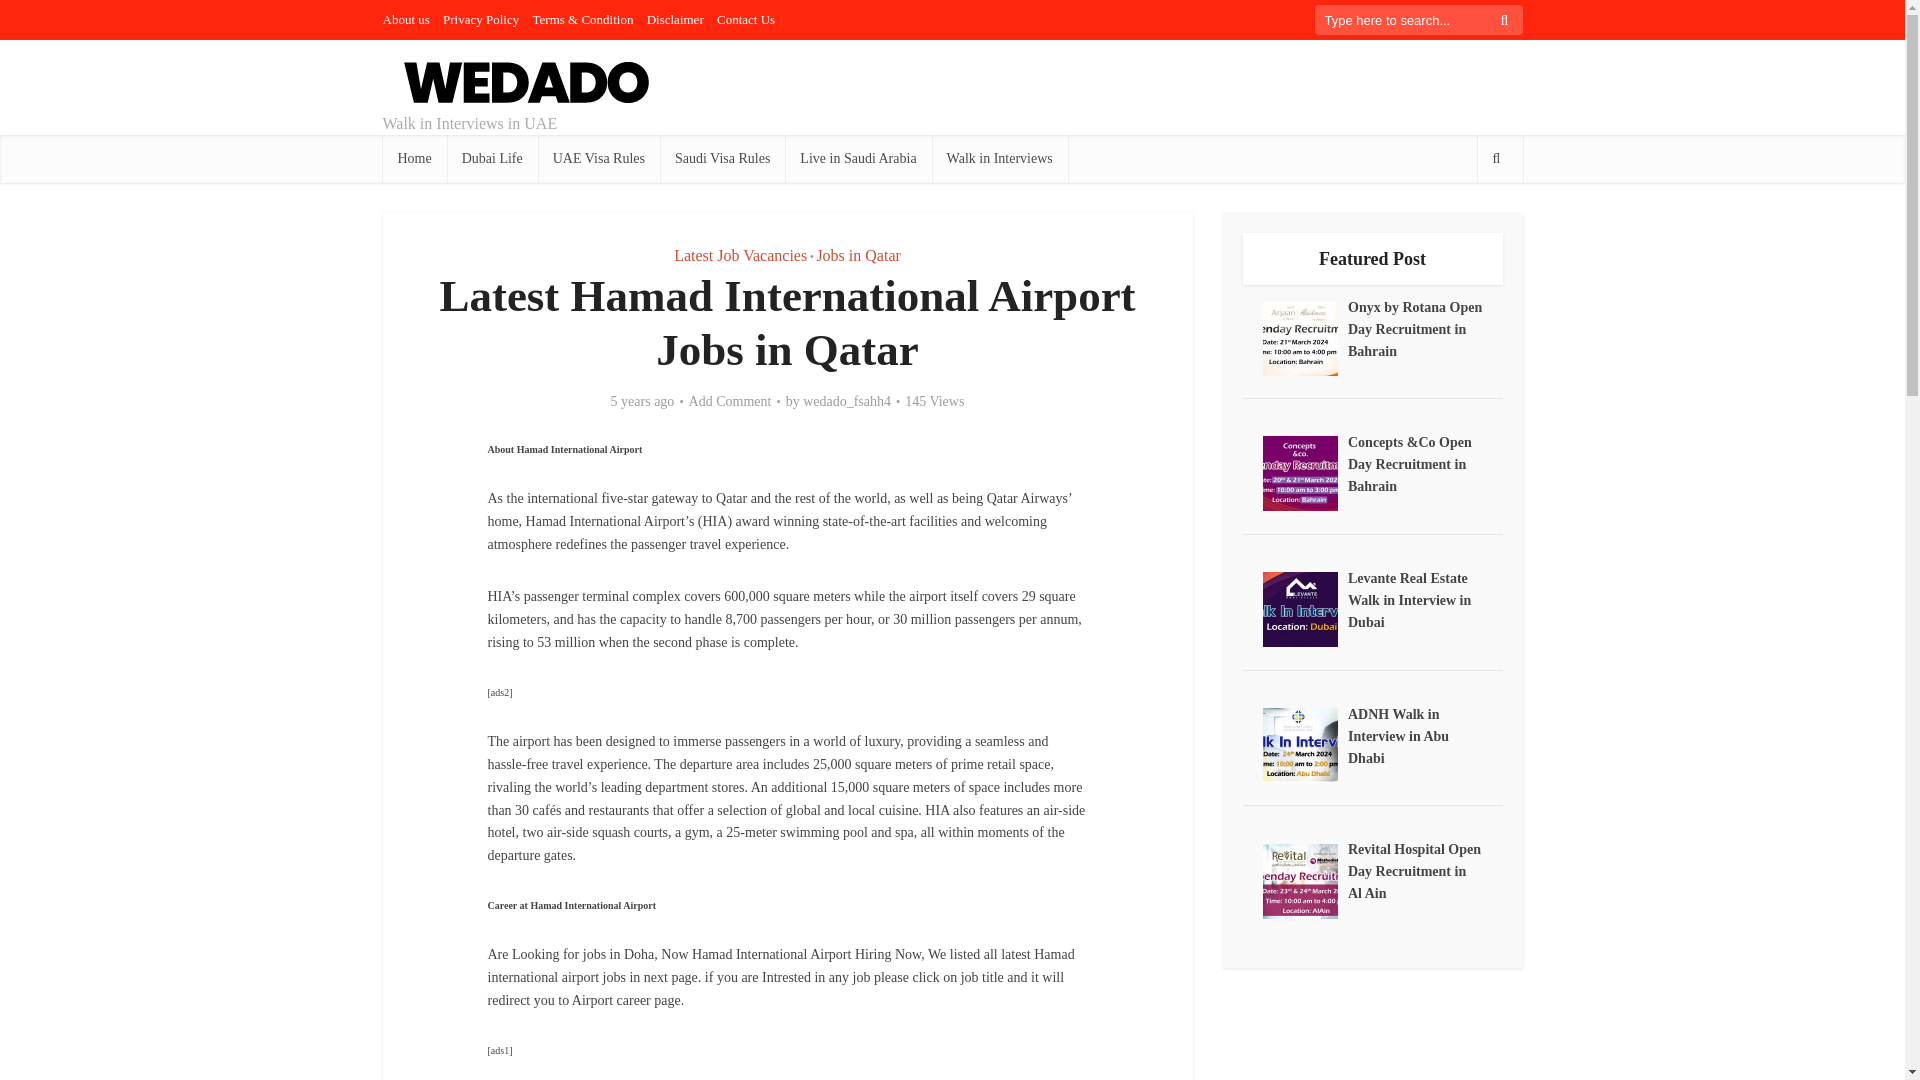 The height and width of the screenshot is (1080, 1920). I want to click on Walk in Interviews, so click(999, 158).